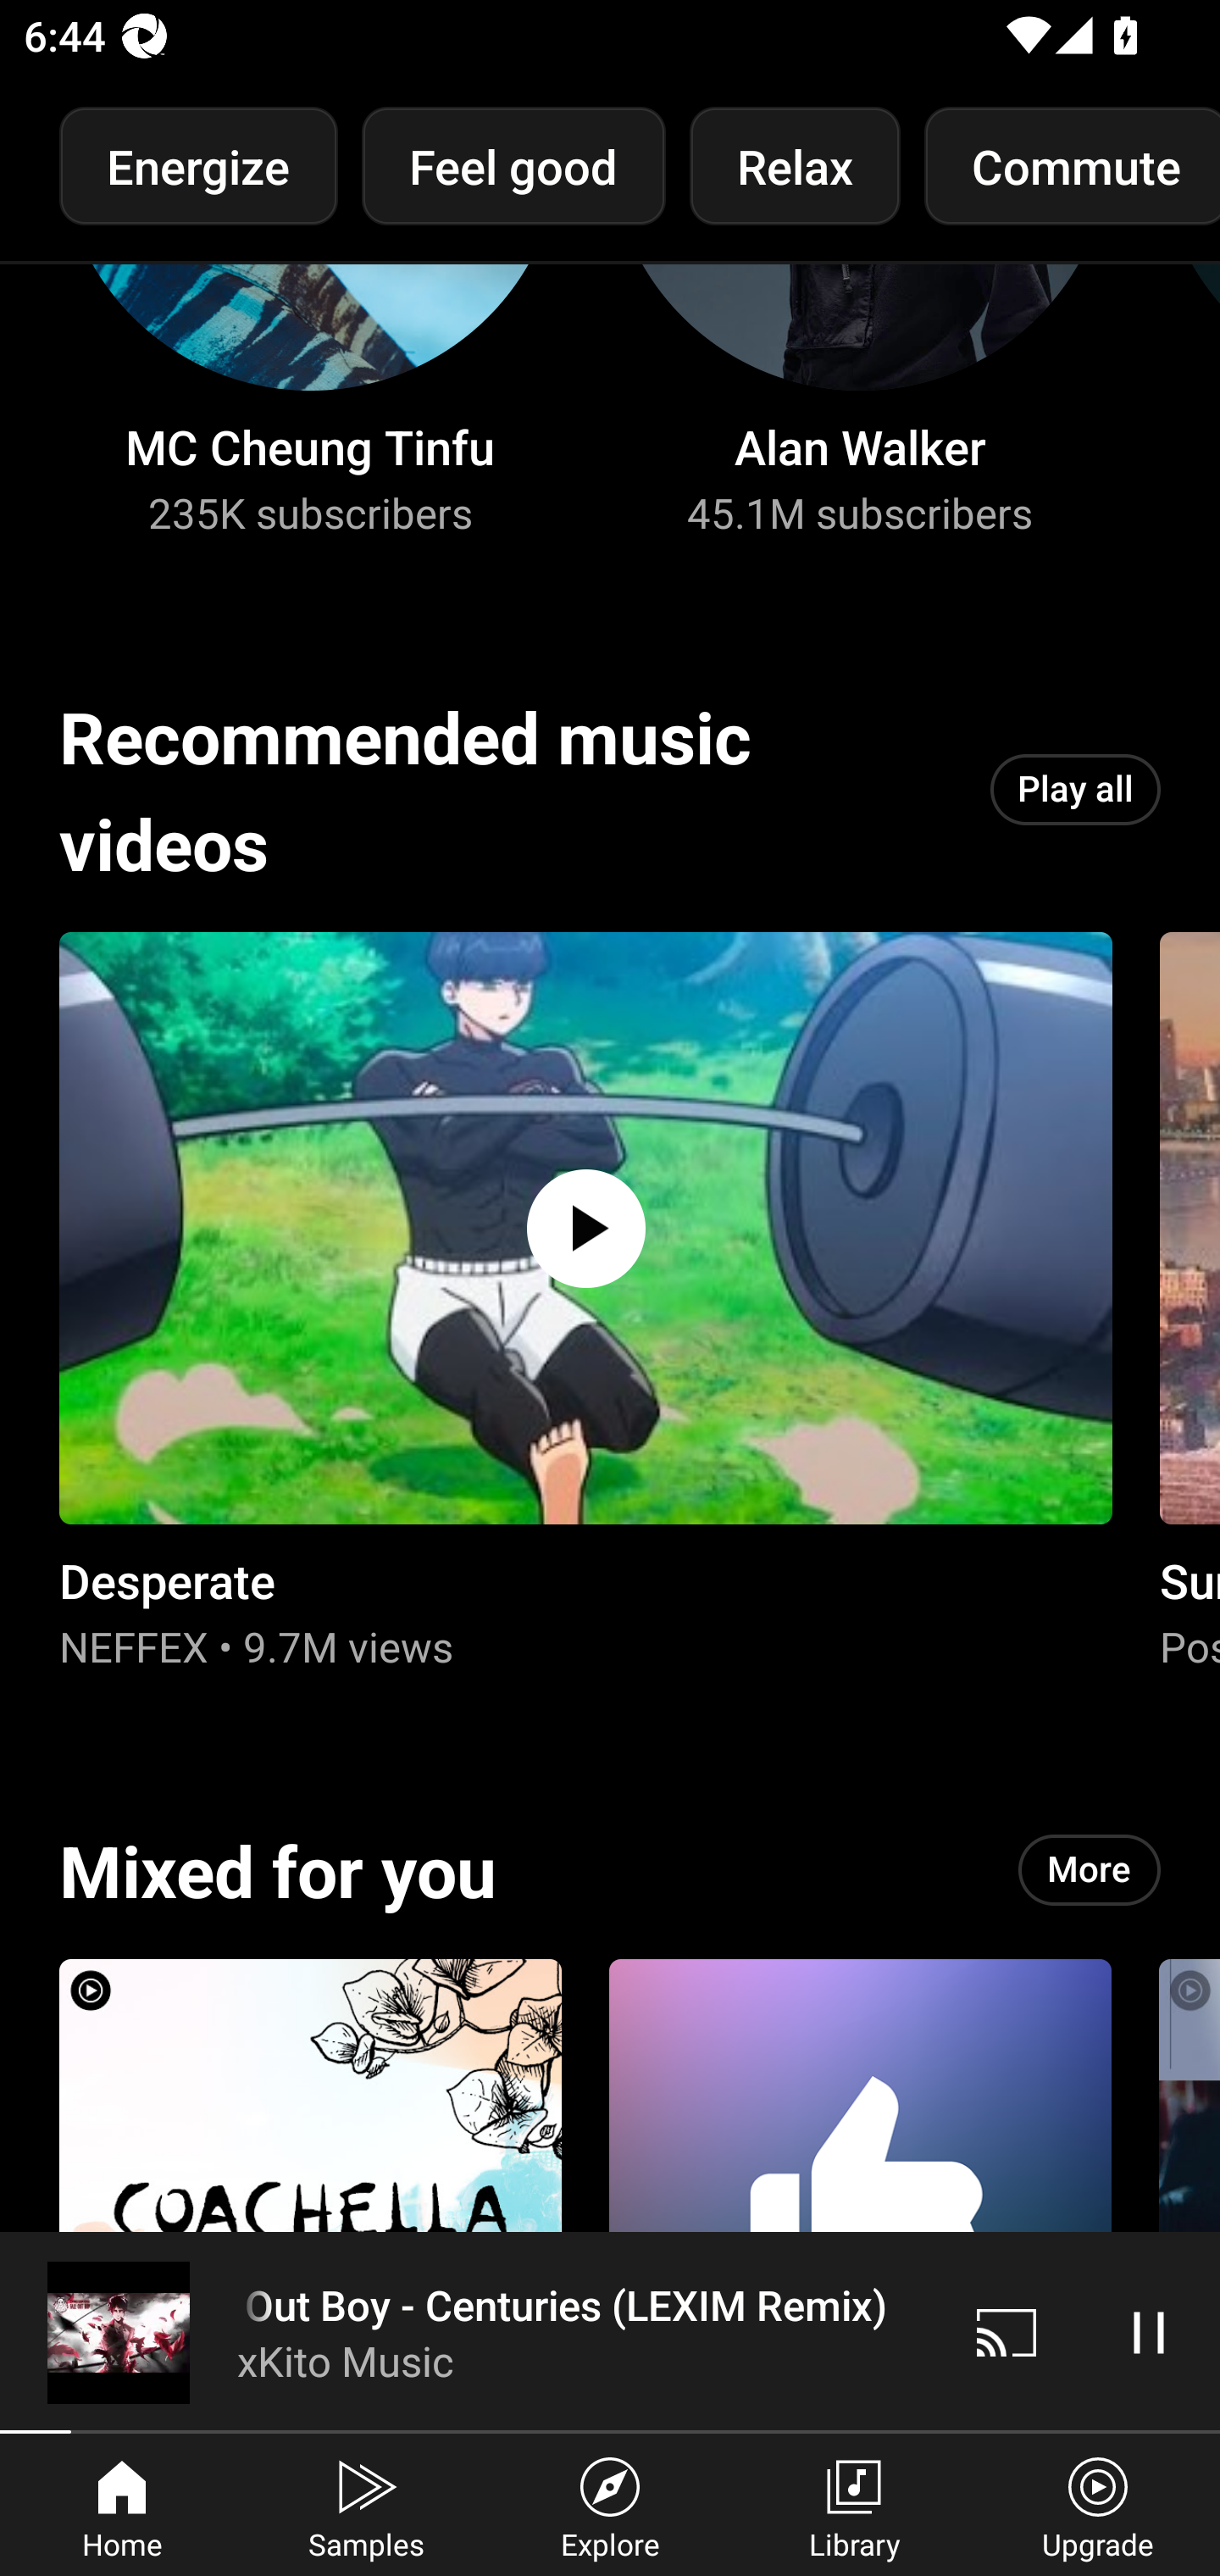 The height and width of the screenshot is (2576, 1220). What do you see at coordinates (468, 2332) in the screenshot?
I see `Fall Out Boy - Centuries (LEXIM Remix) xKito Music` at bounding box center [468, 2332].